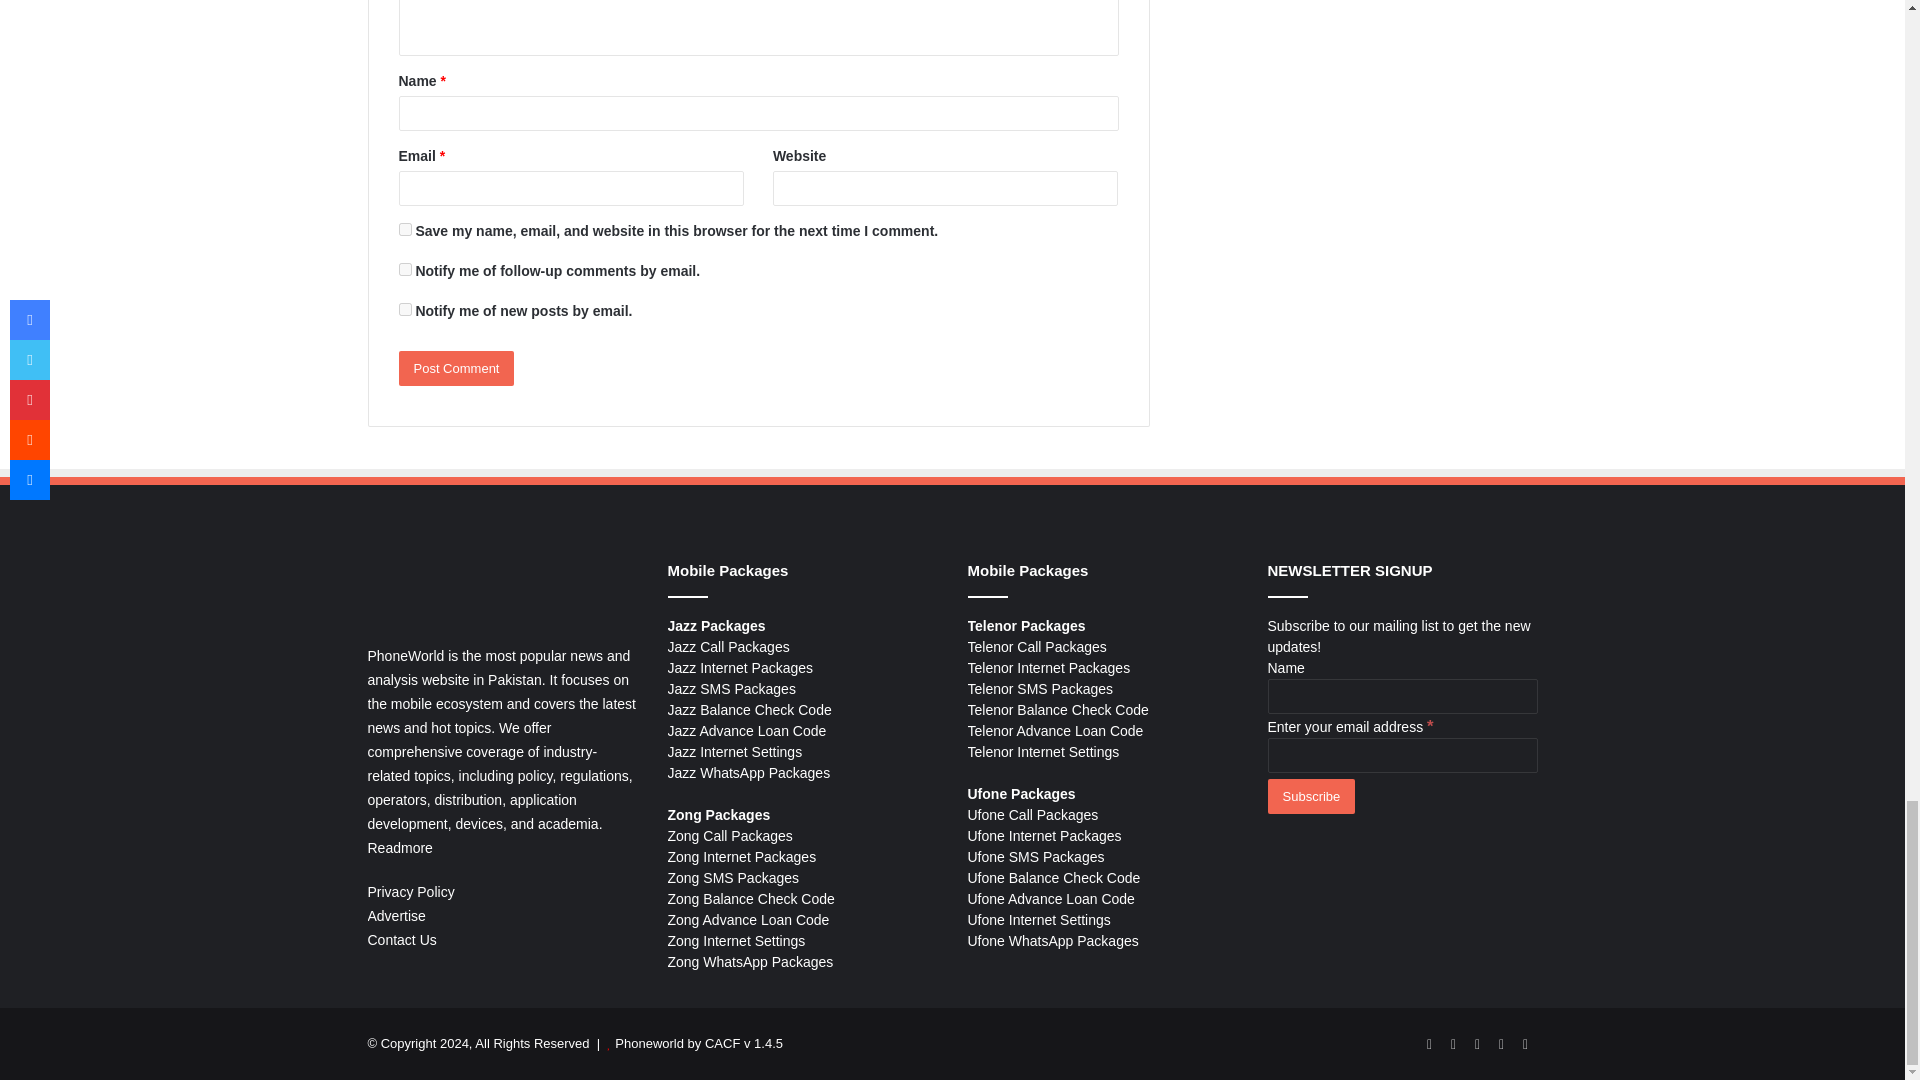 The image size is (1920, 1080). Describe the element at coordinates (1311, 796) in the screenshot. I see `Subscribe` at that location.